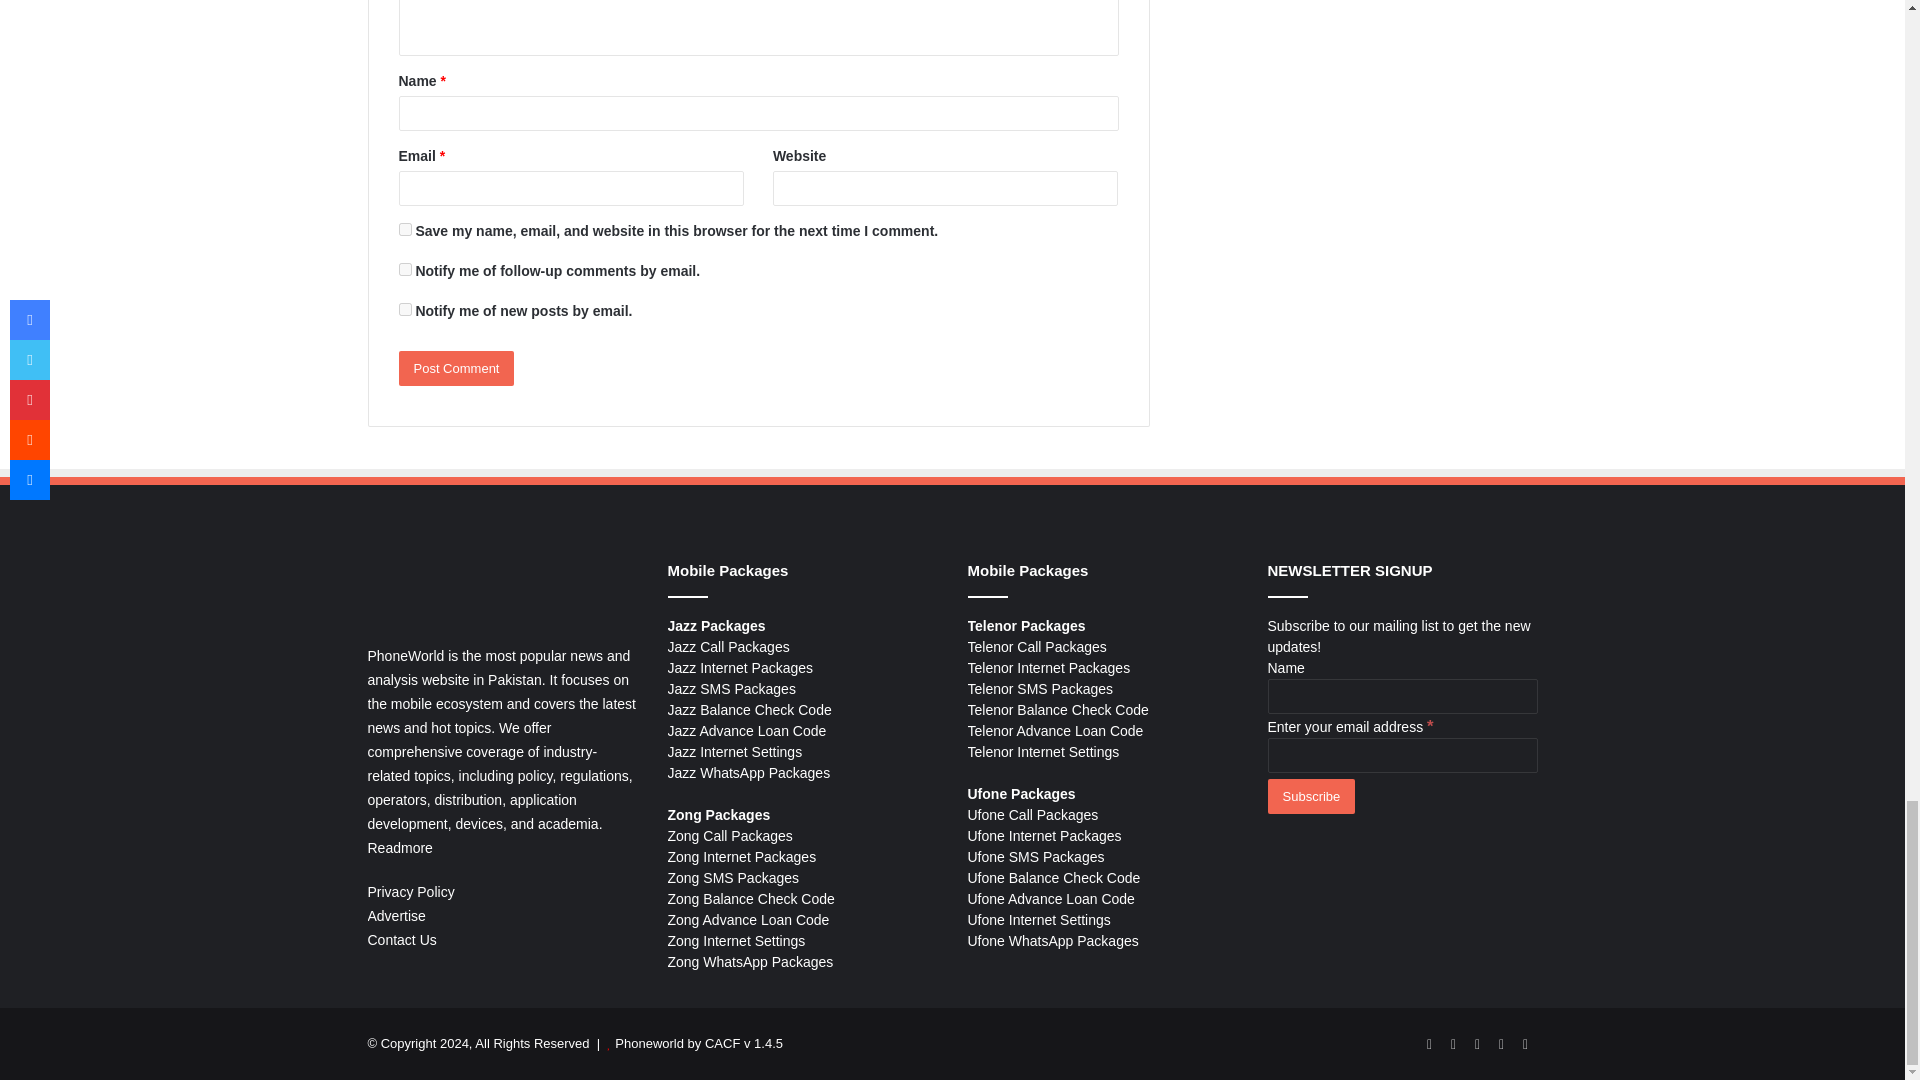 The image size is (1920, 1080). Describe the element at coordinates (1311, 796) in the screenshot. I see `Subscribe` at that location.